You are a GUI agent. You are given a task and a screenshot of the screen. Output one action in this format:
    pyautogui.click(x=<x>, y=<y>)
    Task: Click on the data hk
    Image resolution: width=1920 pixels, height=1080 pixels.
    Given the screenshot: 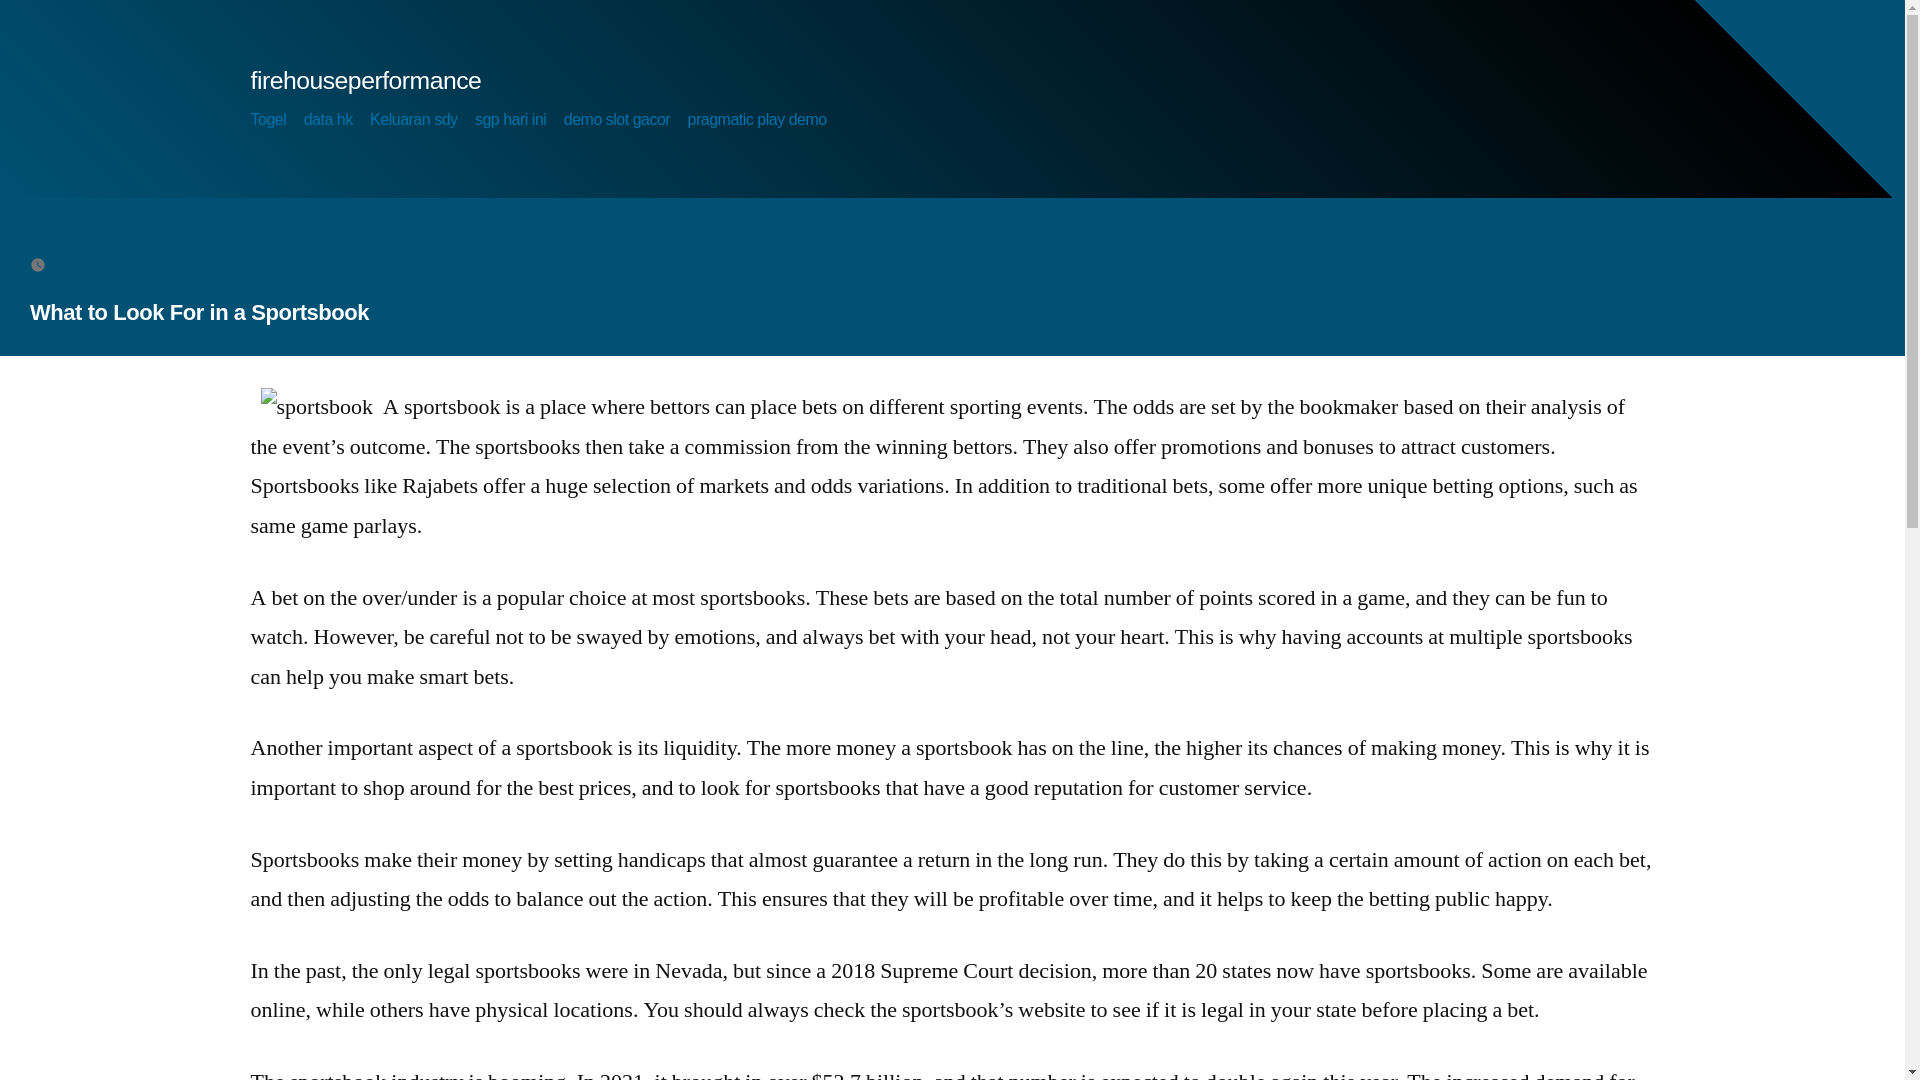 What is the action you would take?
    pyautogui.click(x=328, y=120)
    